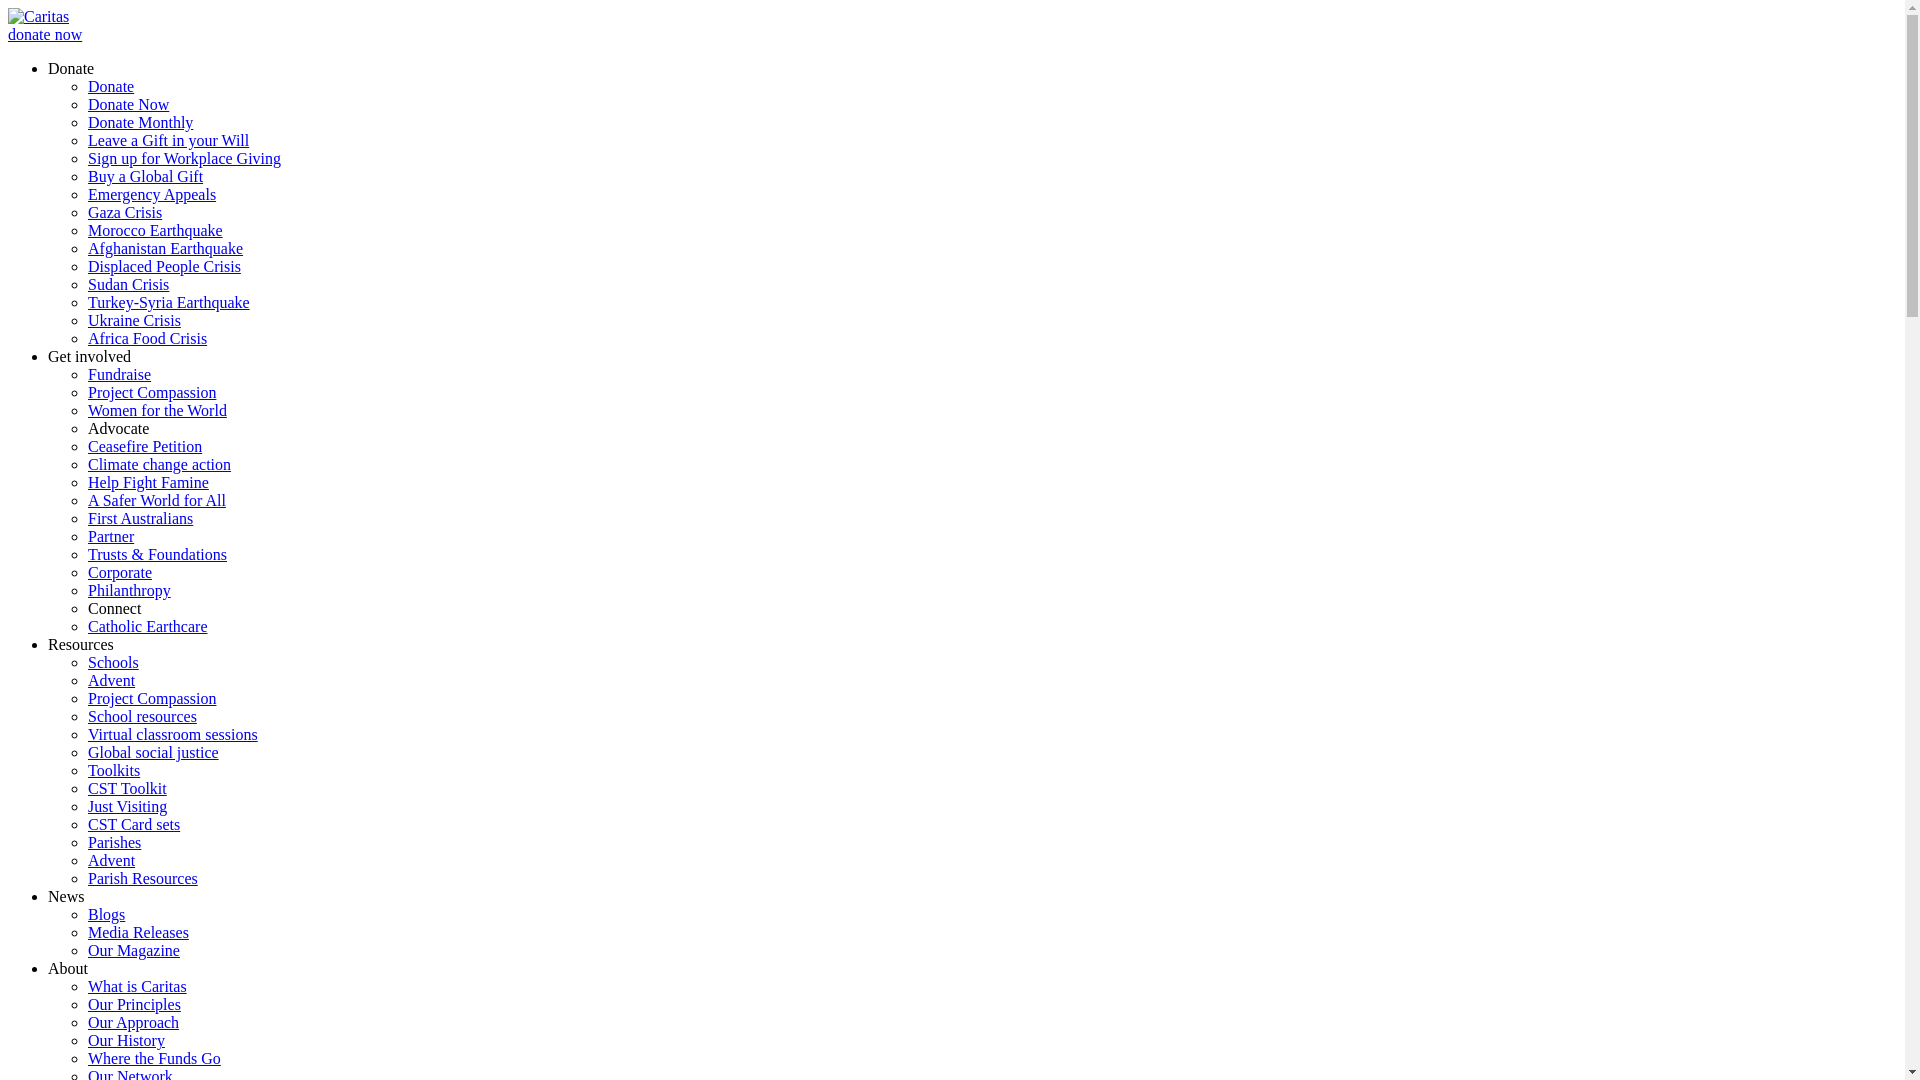  Describe the element at coordinates (168, 140) in the screenshot. I see `Leave a Gift in your Will` at that location.